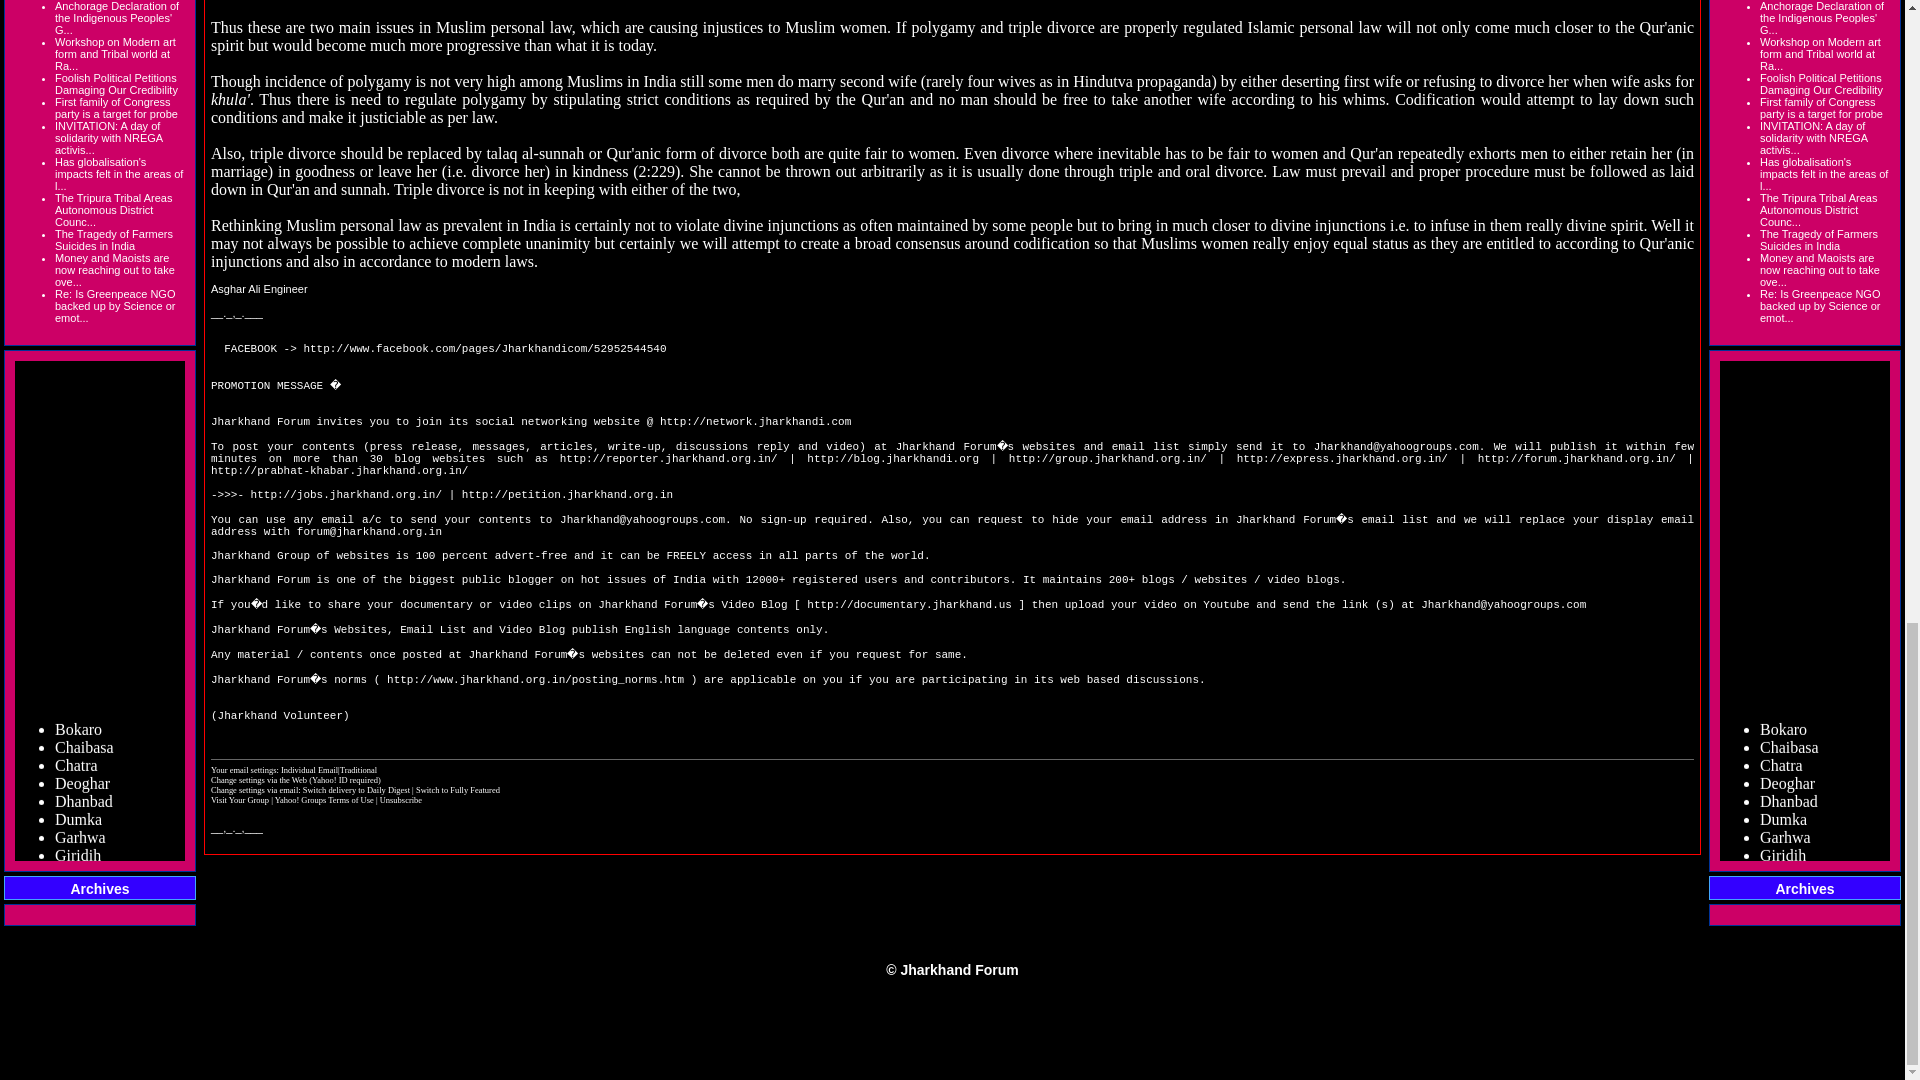  I want to click on Chaibasa, so click(84, 888).